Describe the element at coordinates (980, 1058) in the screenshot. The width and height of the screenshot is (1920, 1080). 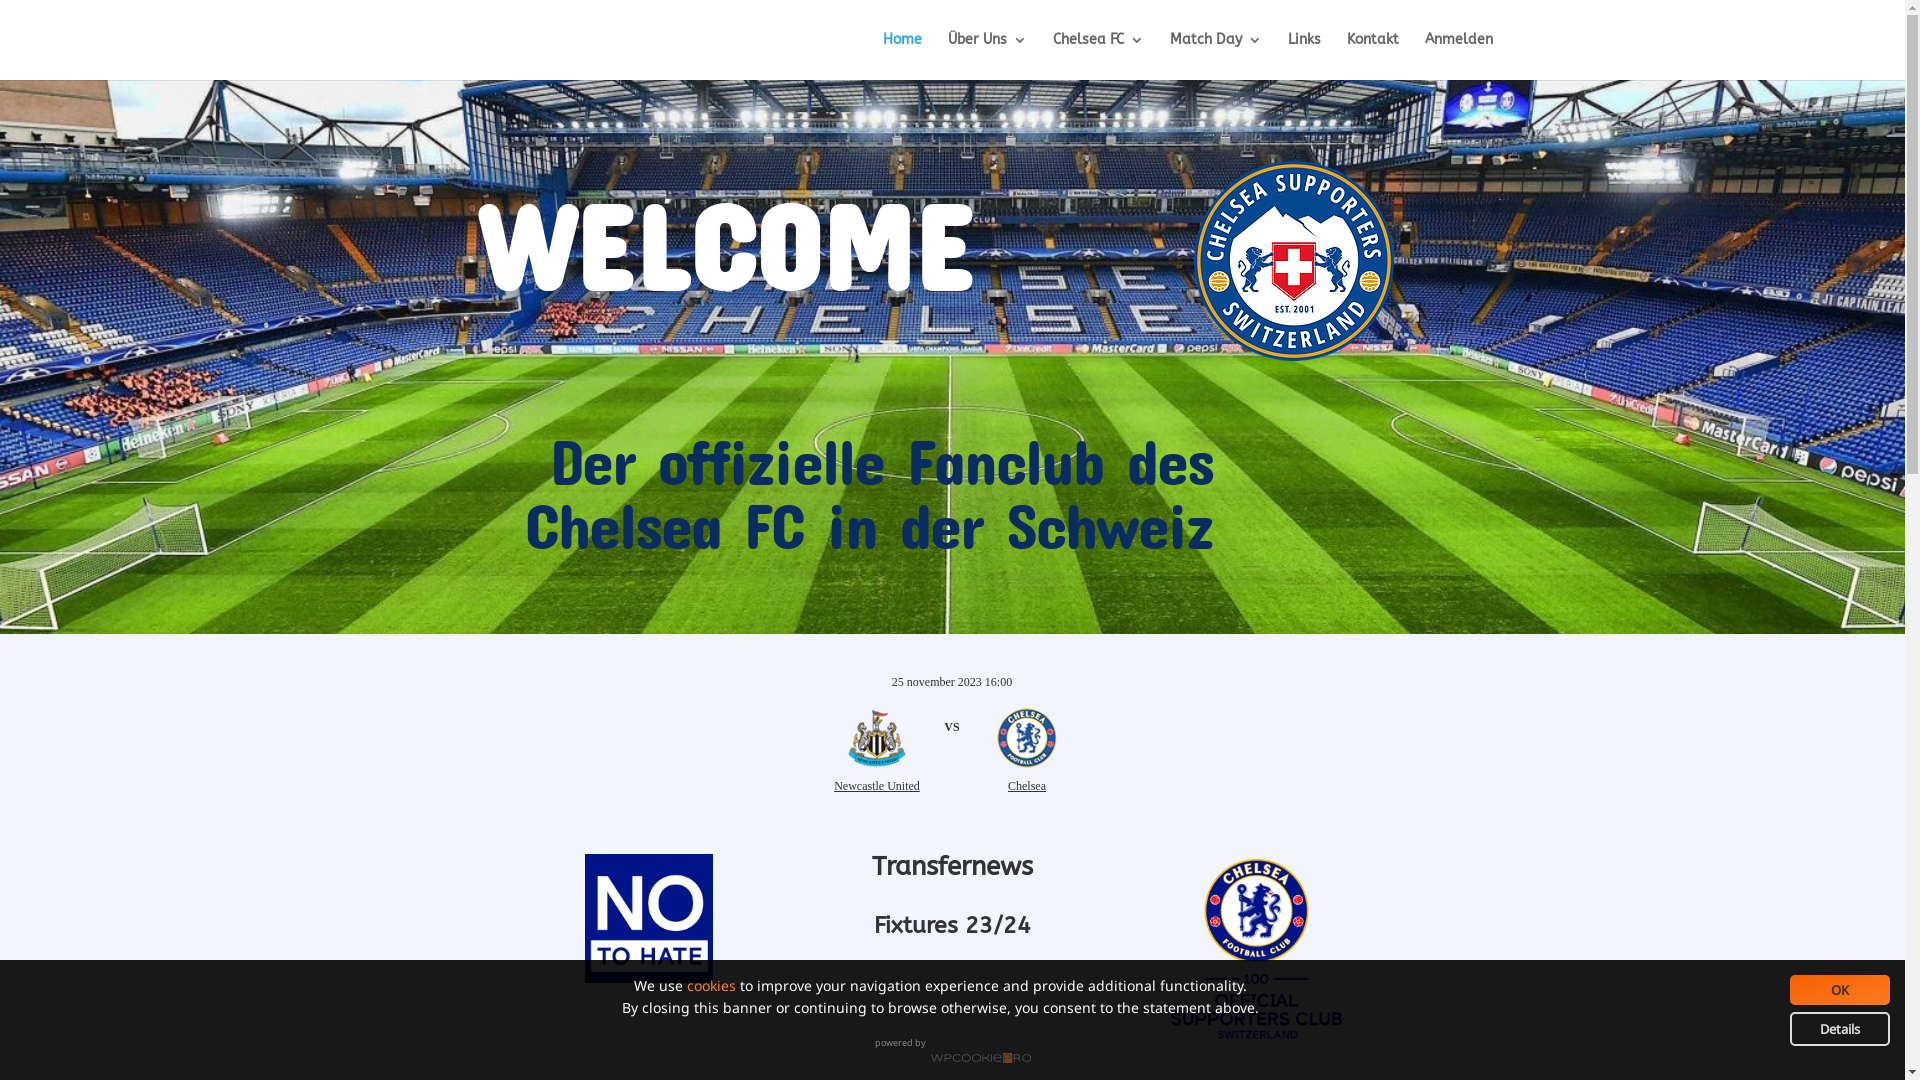
I see `WPCookiePro` at that location.